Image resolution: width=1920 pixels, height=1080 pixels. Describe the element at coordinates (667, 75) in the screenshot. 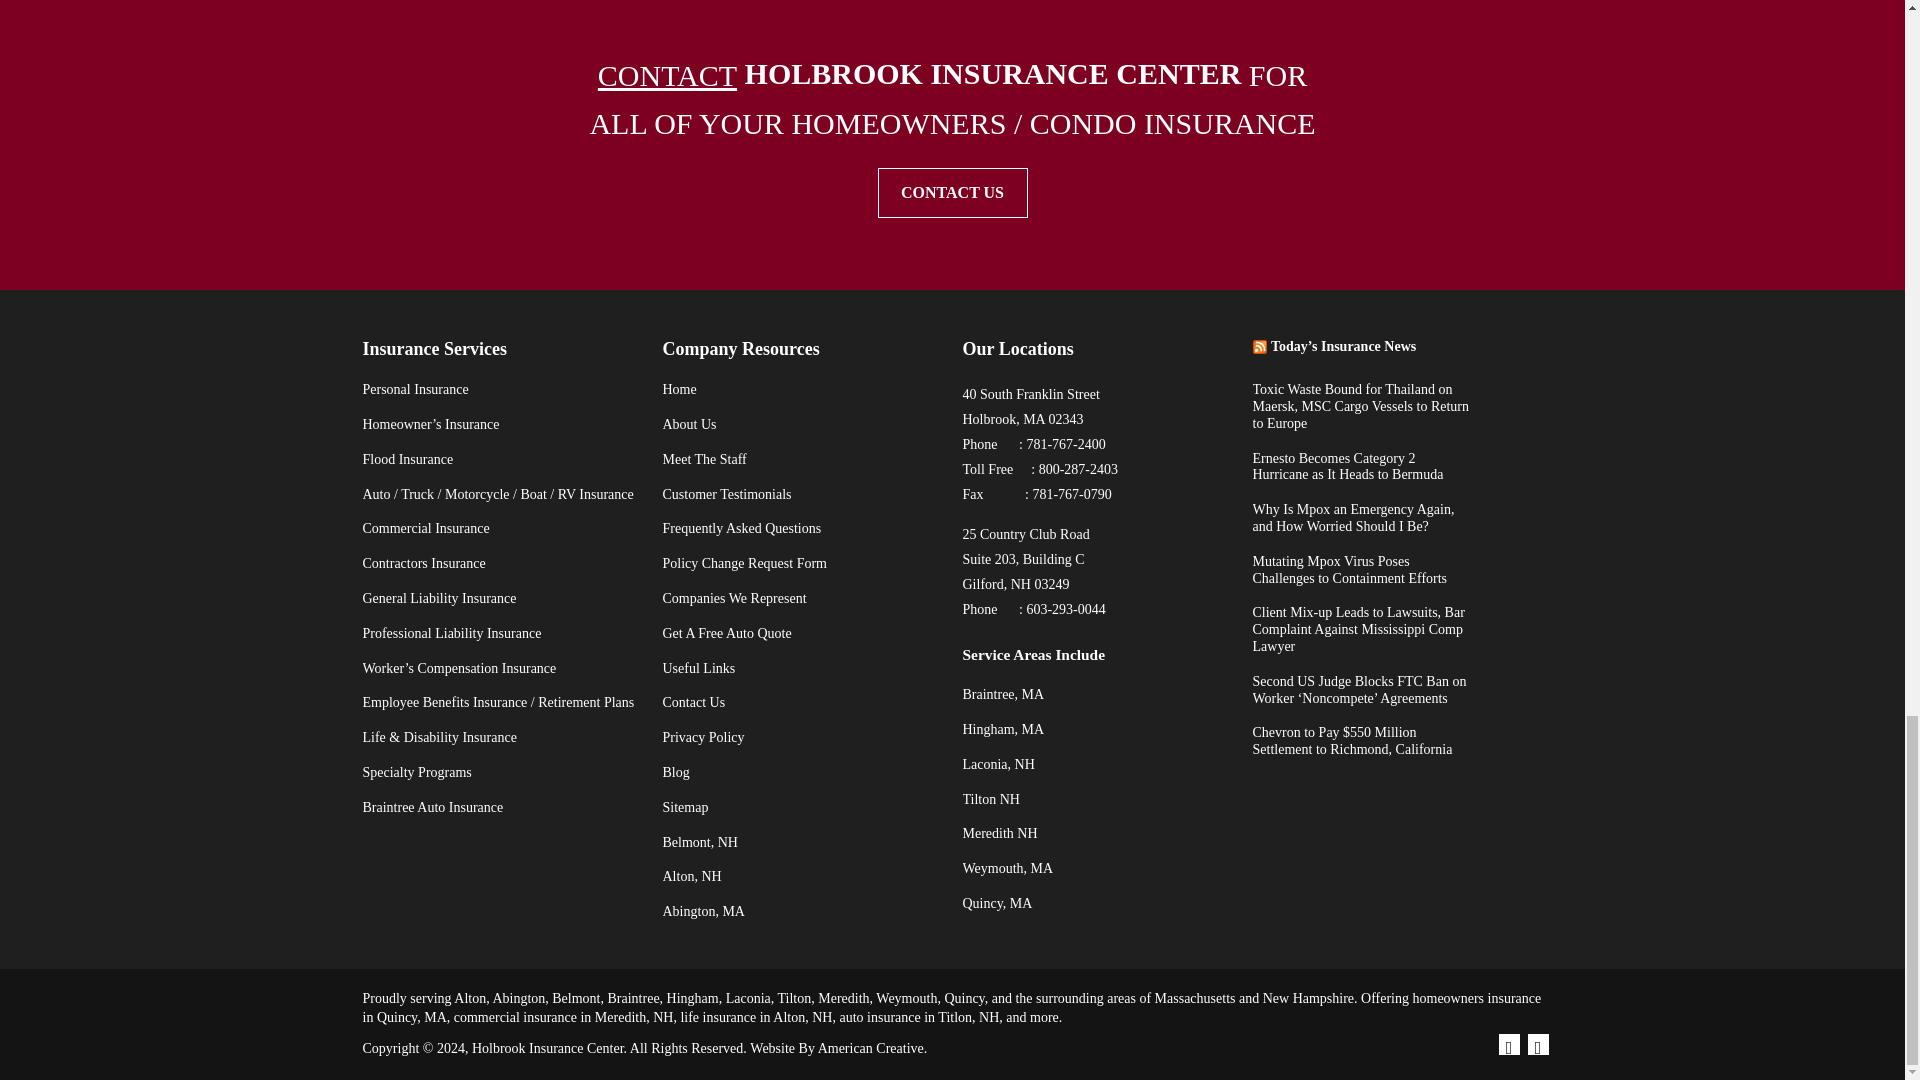

I see `CONTACT` at that location.